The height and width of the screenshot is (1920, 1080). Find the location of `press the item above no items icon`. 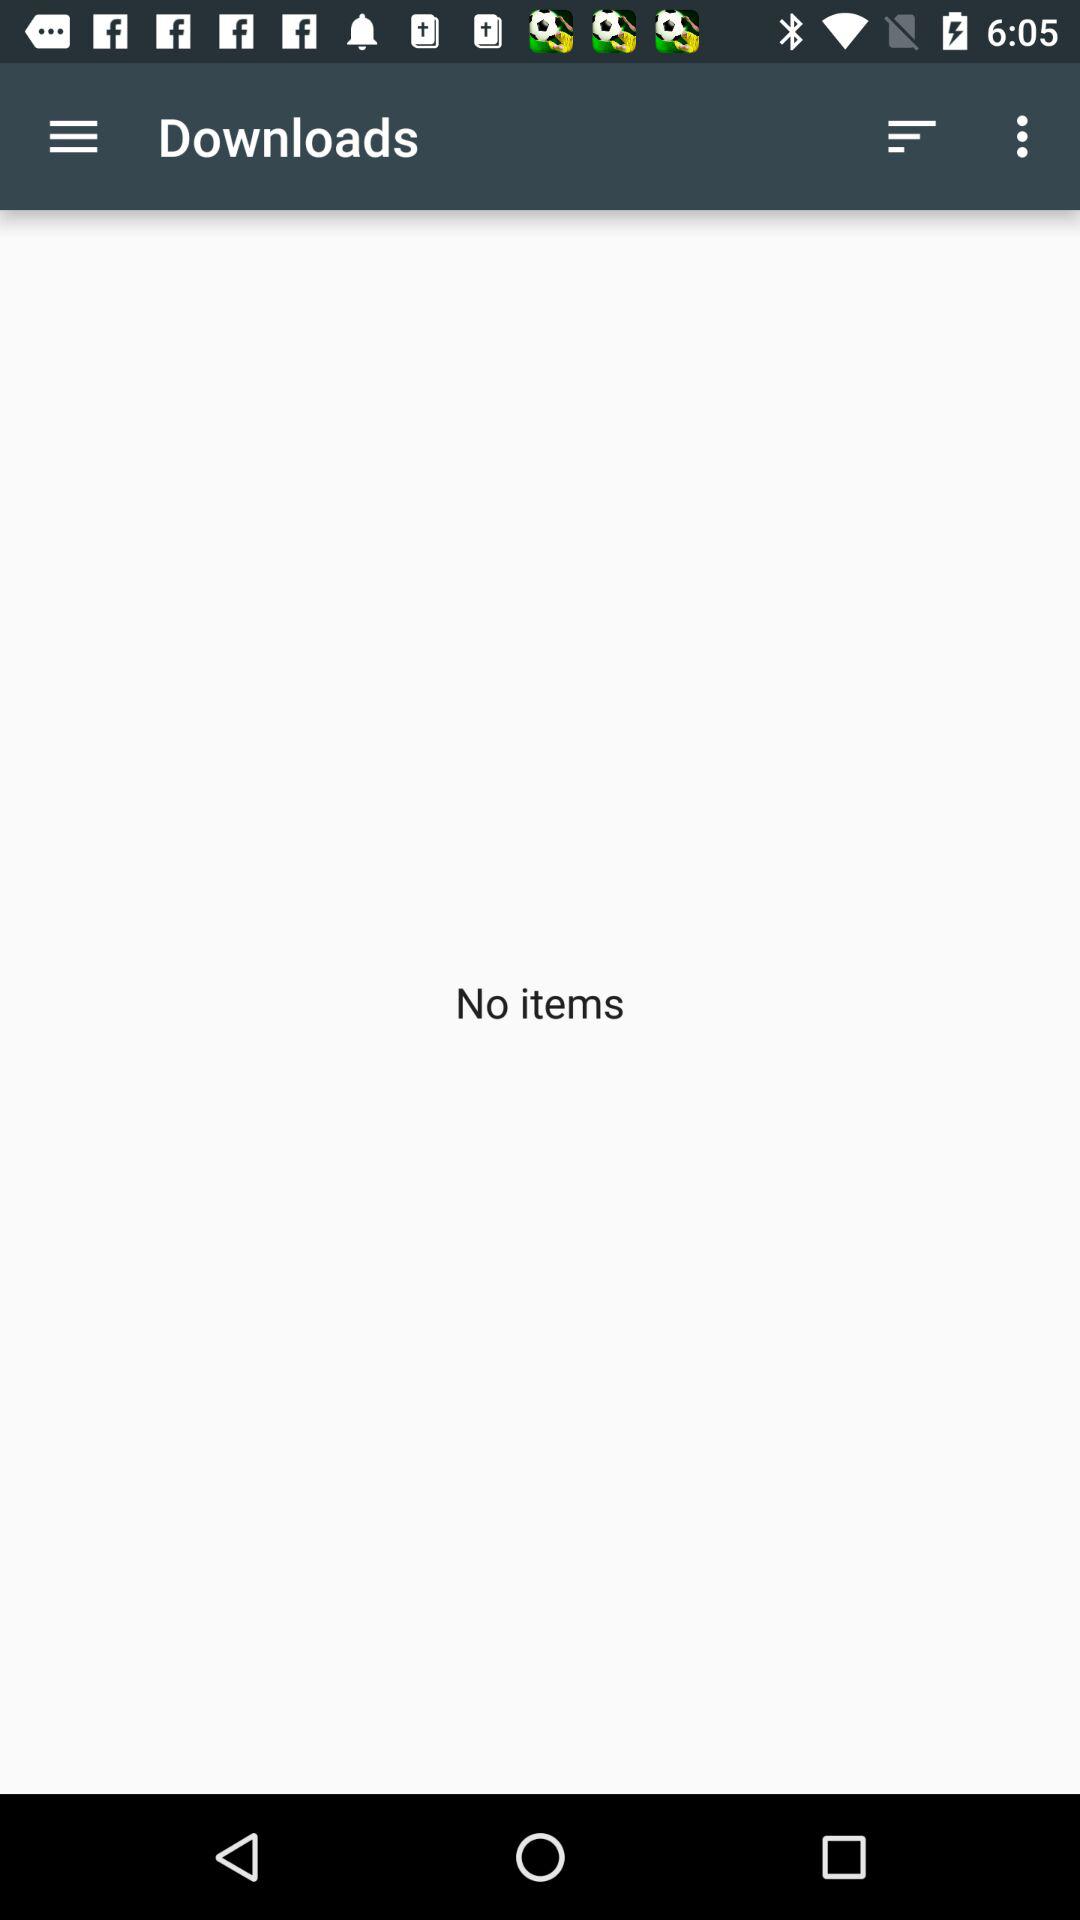

press the item above no items icon is located at coordinates (73, 136).